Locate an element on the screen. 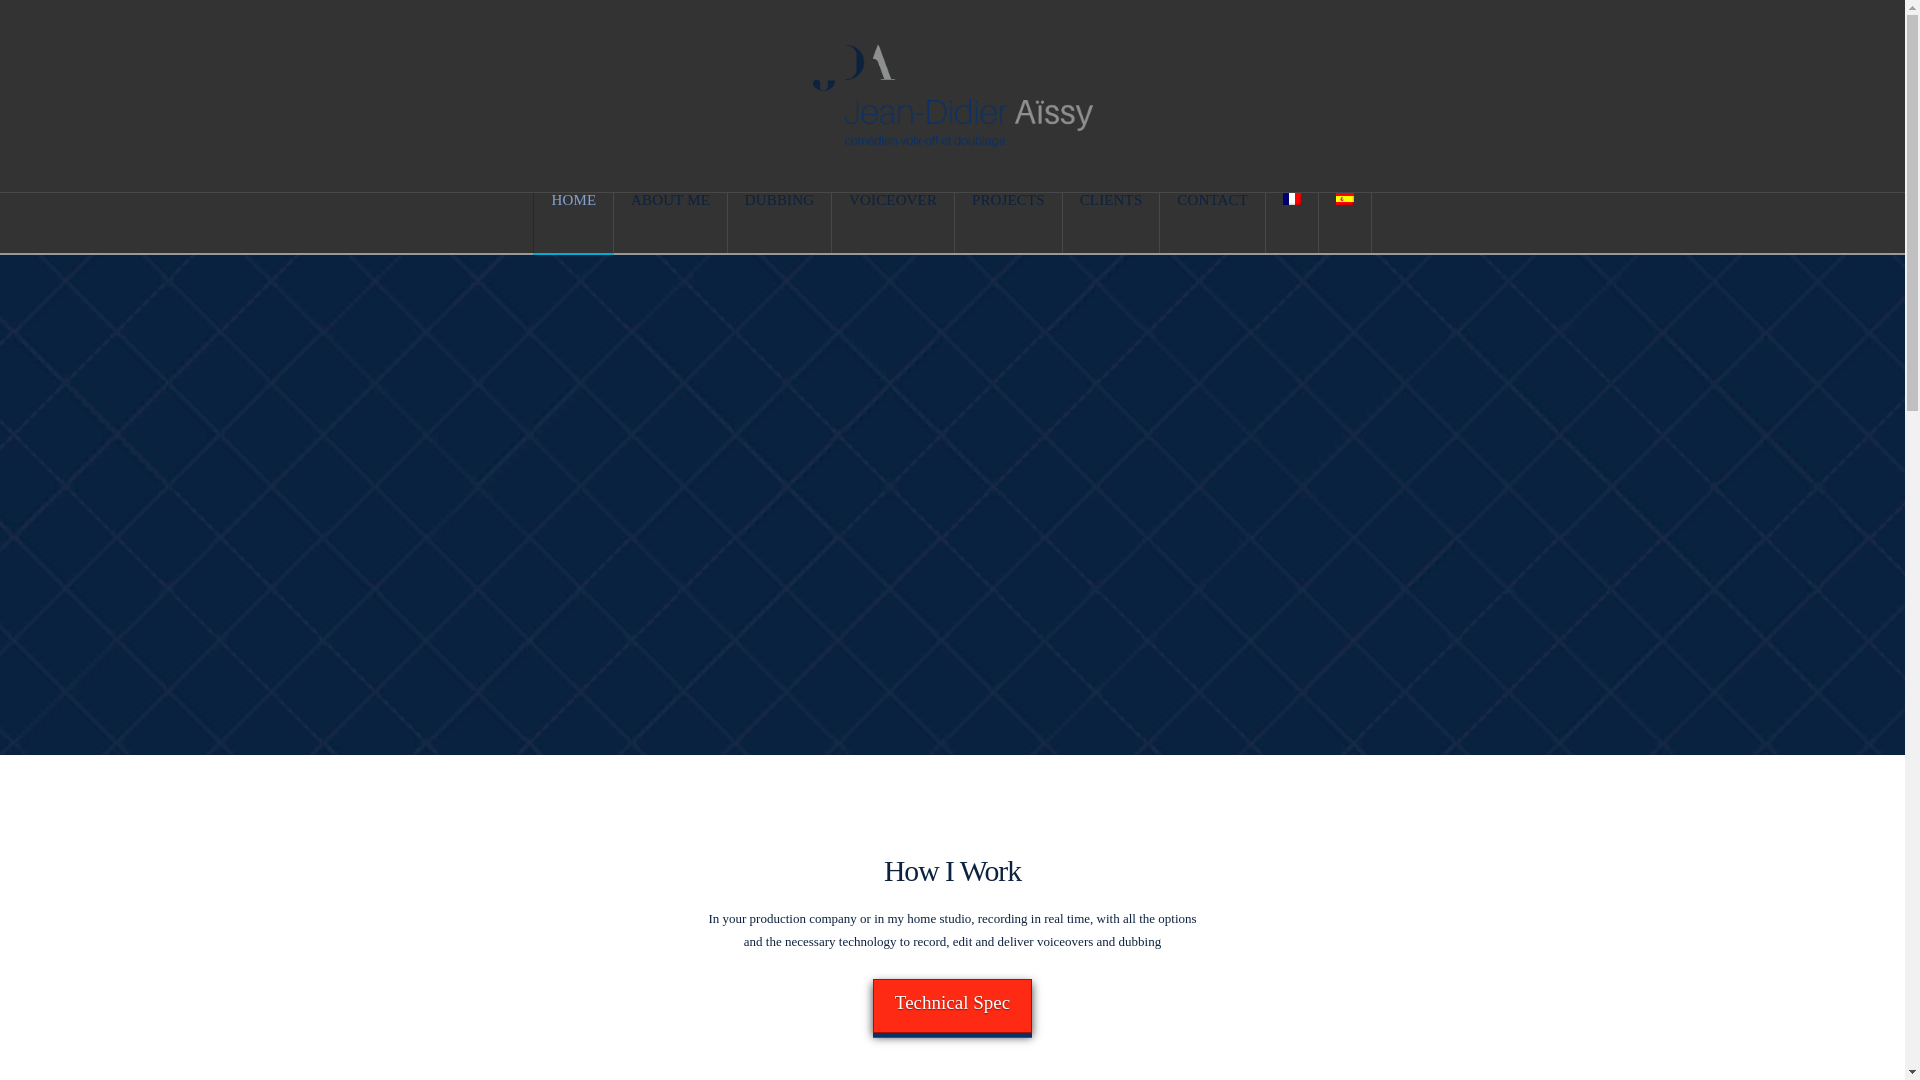  Technical Spec is located at coordinates (952, 1005).